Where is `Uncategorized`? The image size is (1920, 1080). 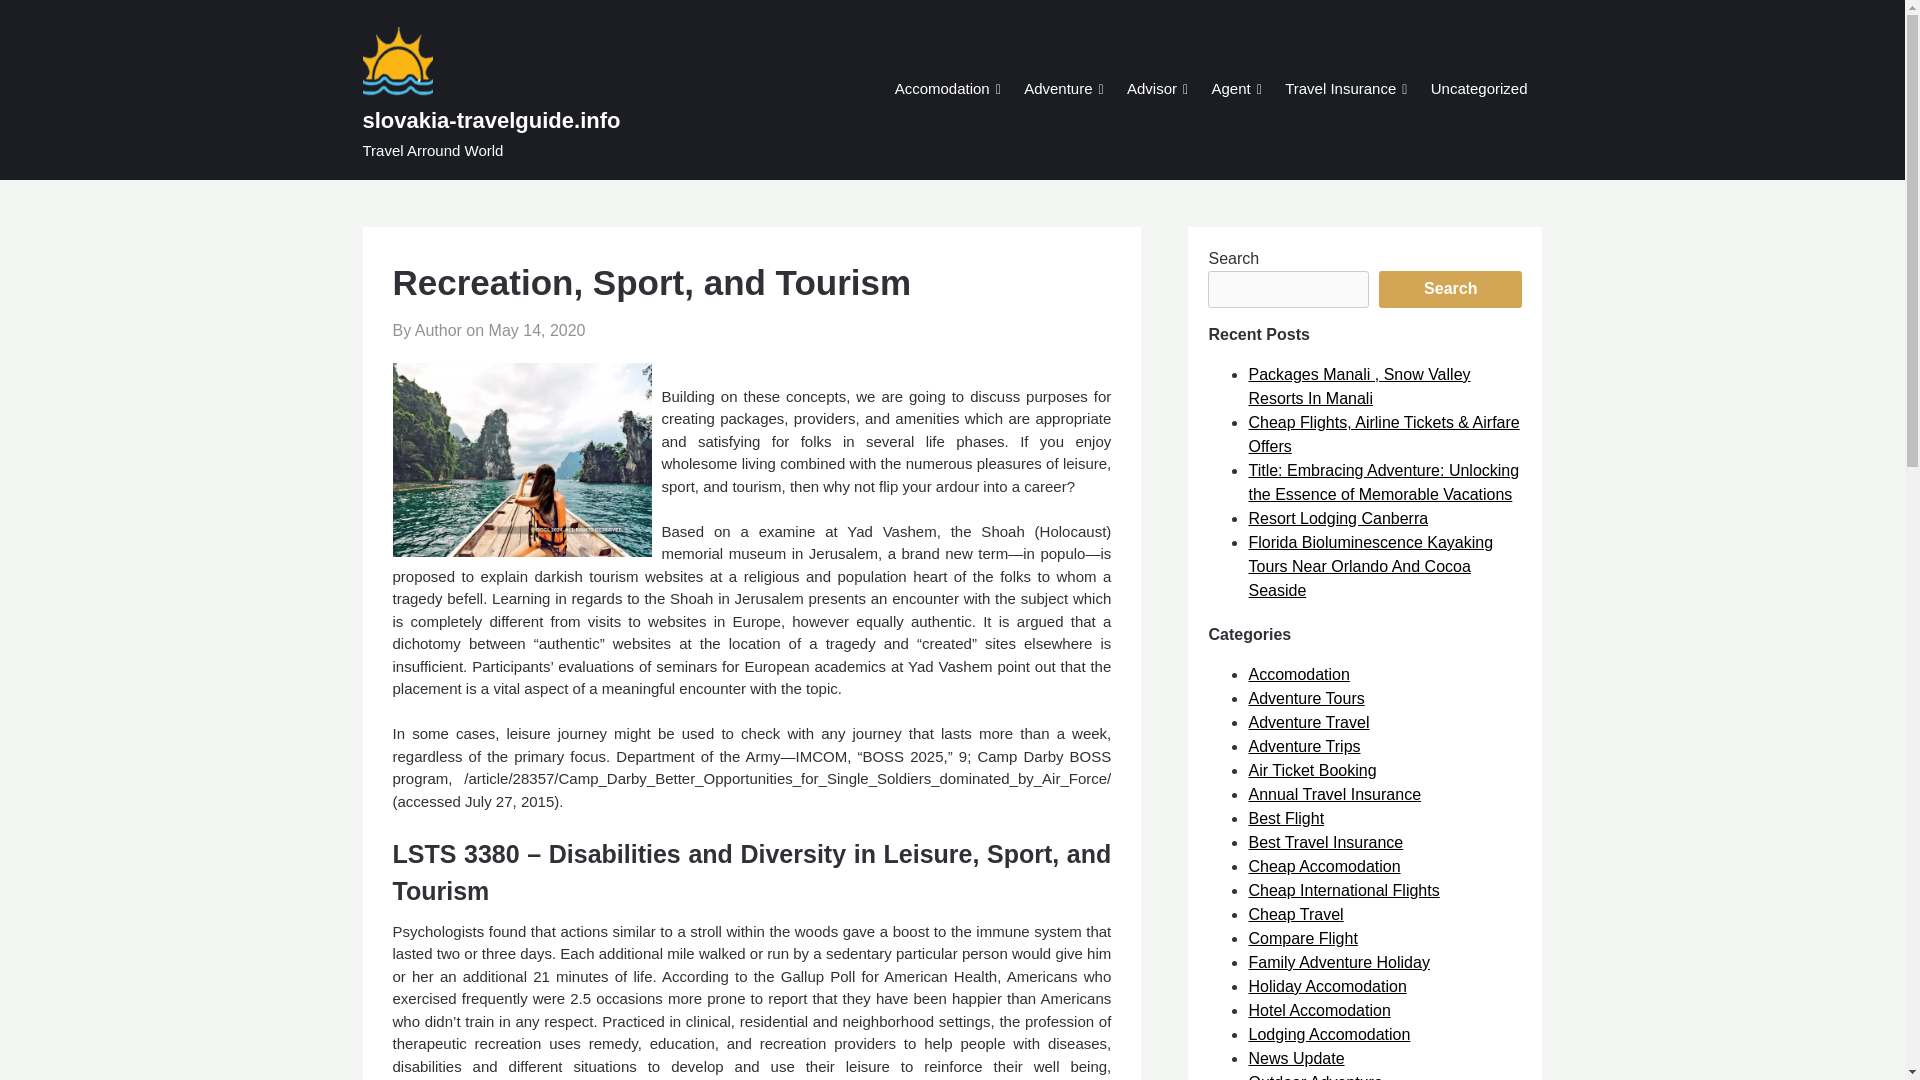
Uncategorized is located at coordinates (1480, 90).